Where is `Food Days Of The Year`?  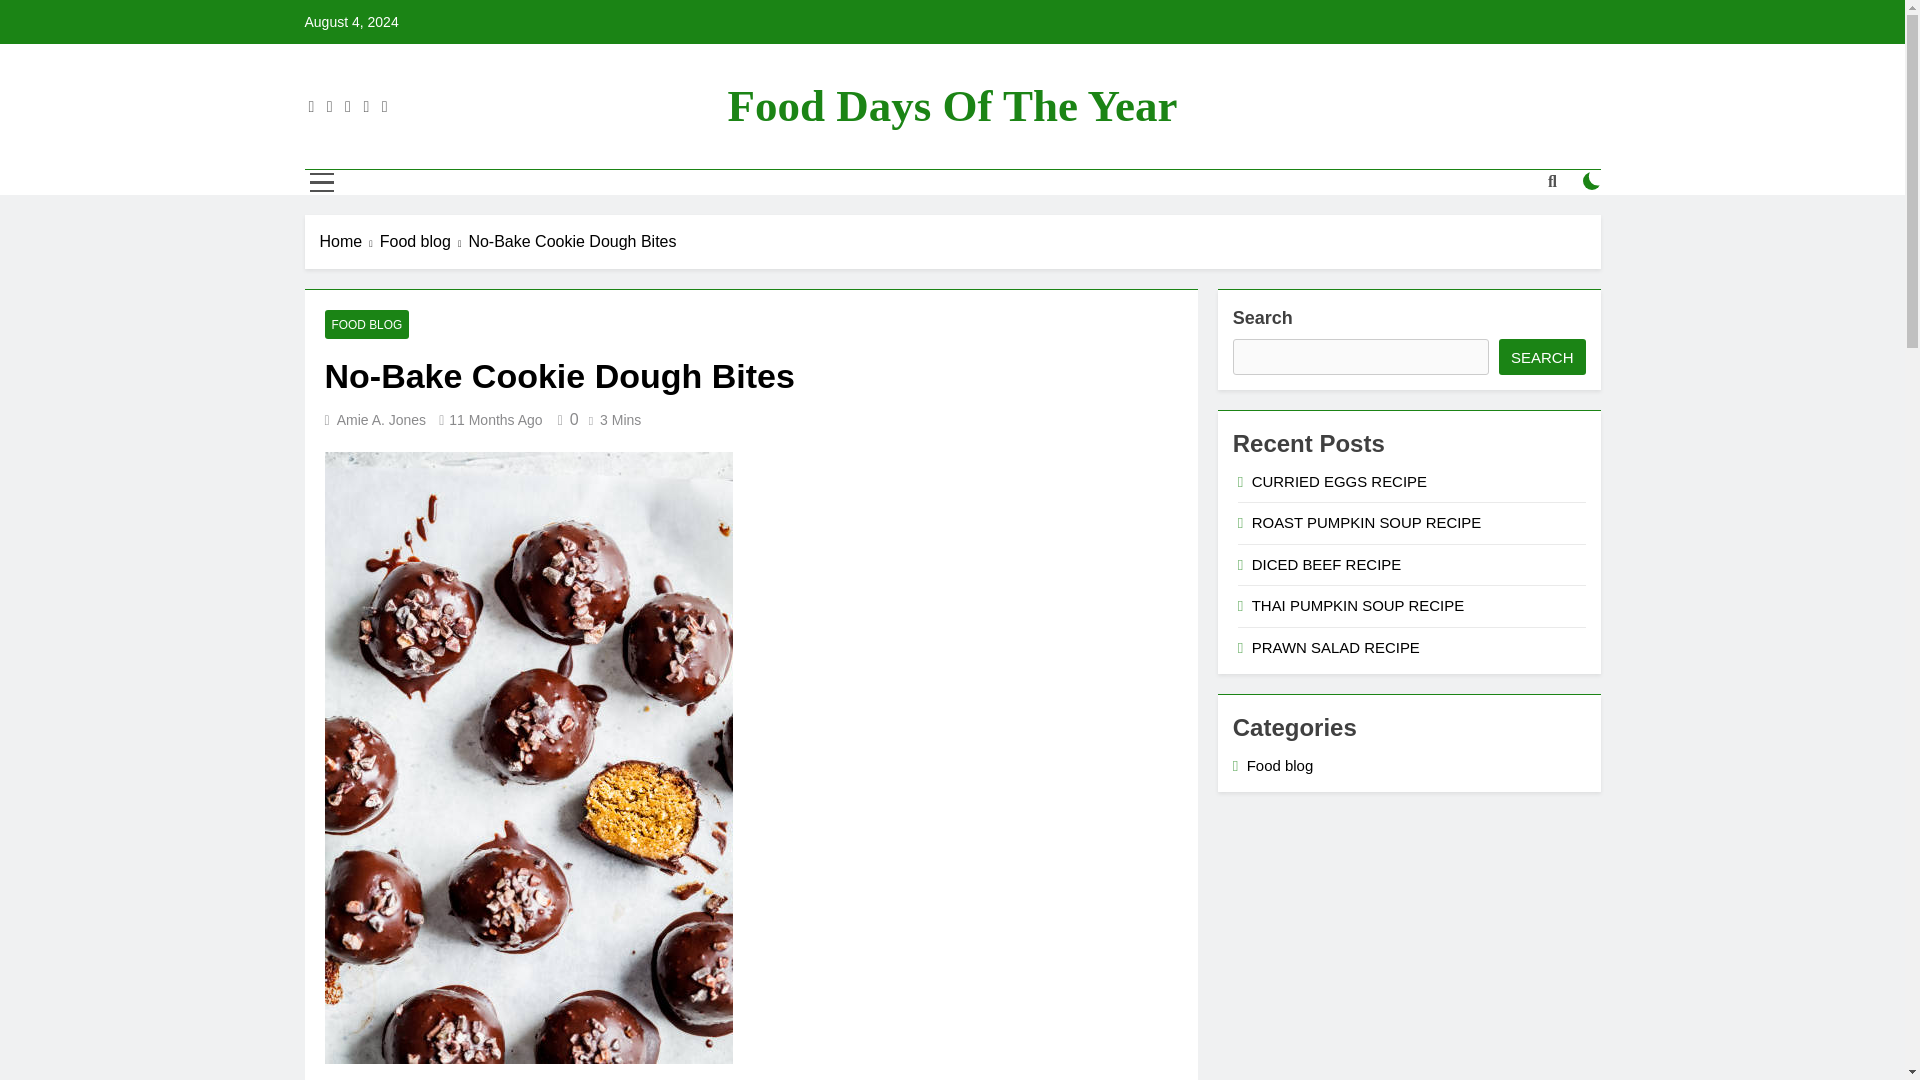 Food Days Of The Year is located at coordinates (952, 106).